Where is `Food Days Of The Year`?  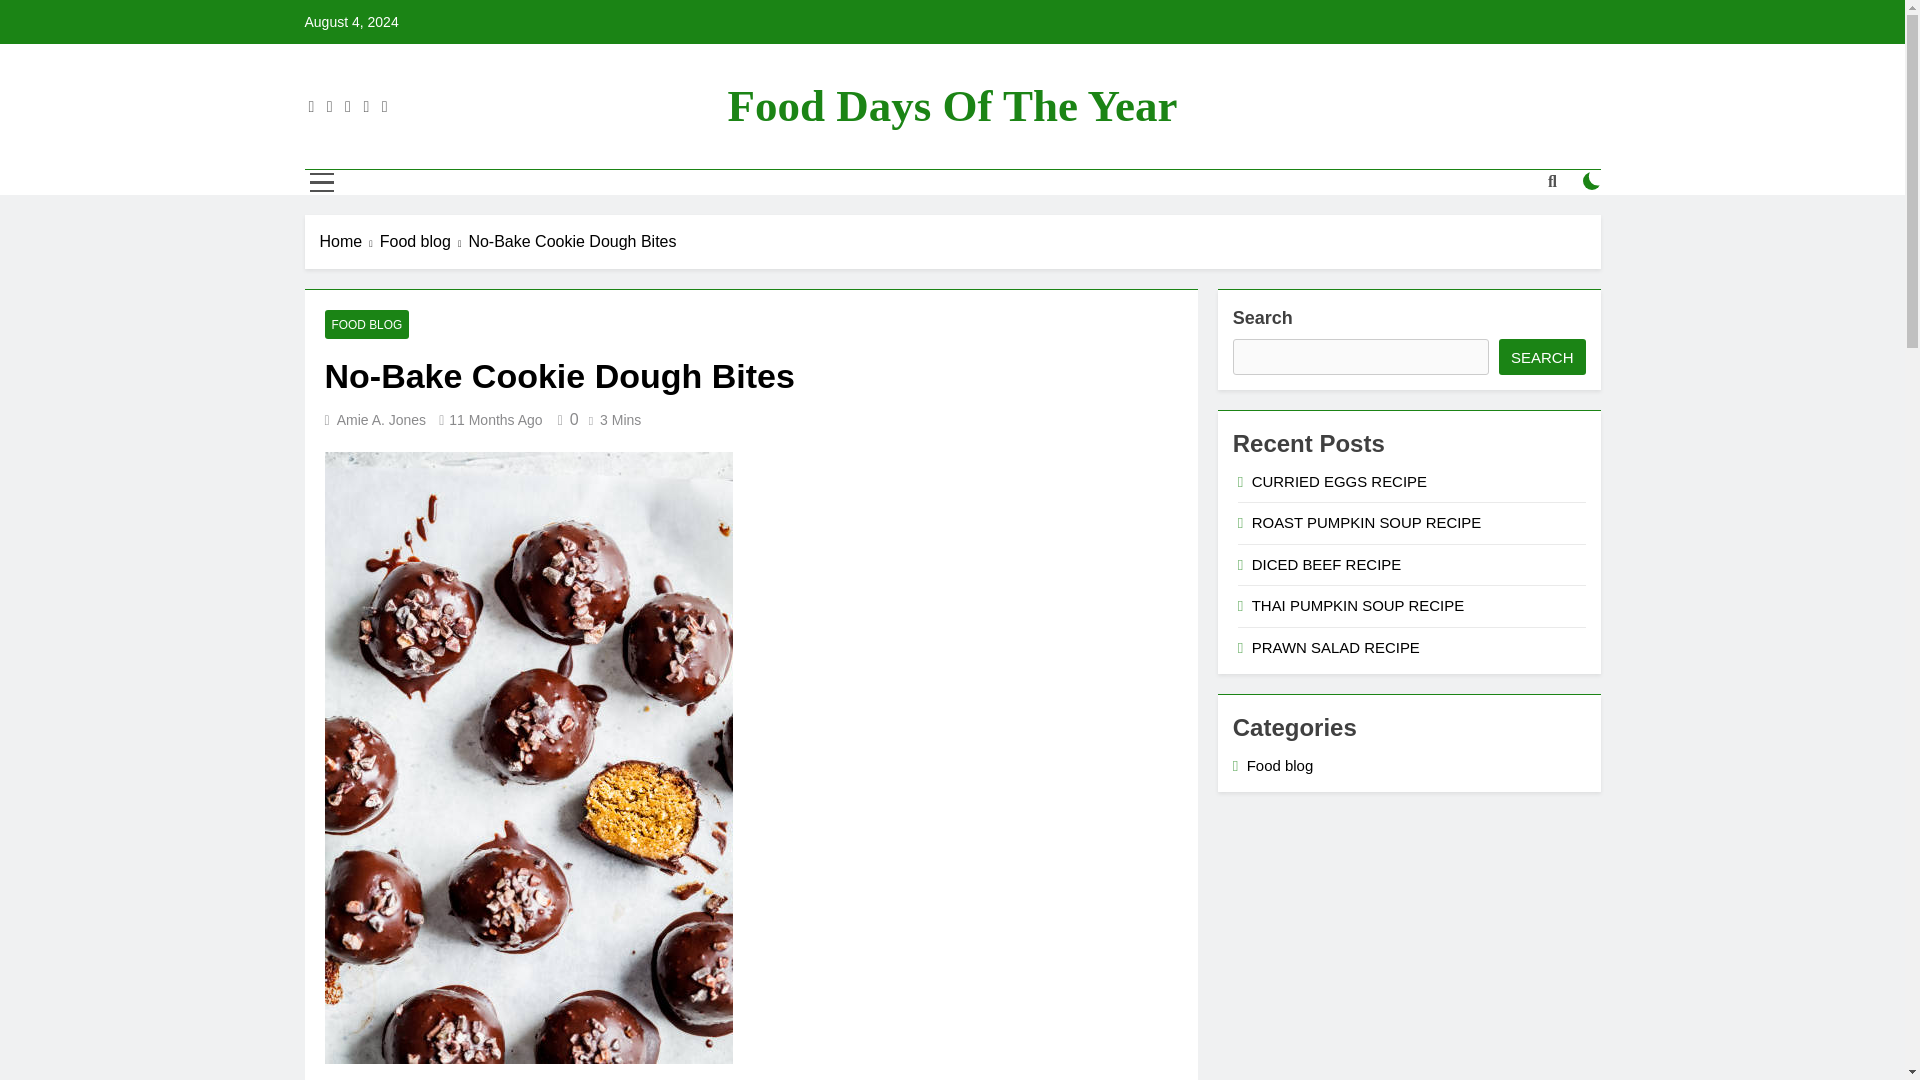 Food Days Of The Year is located at coordinates (952, 106).